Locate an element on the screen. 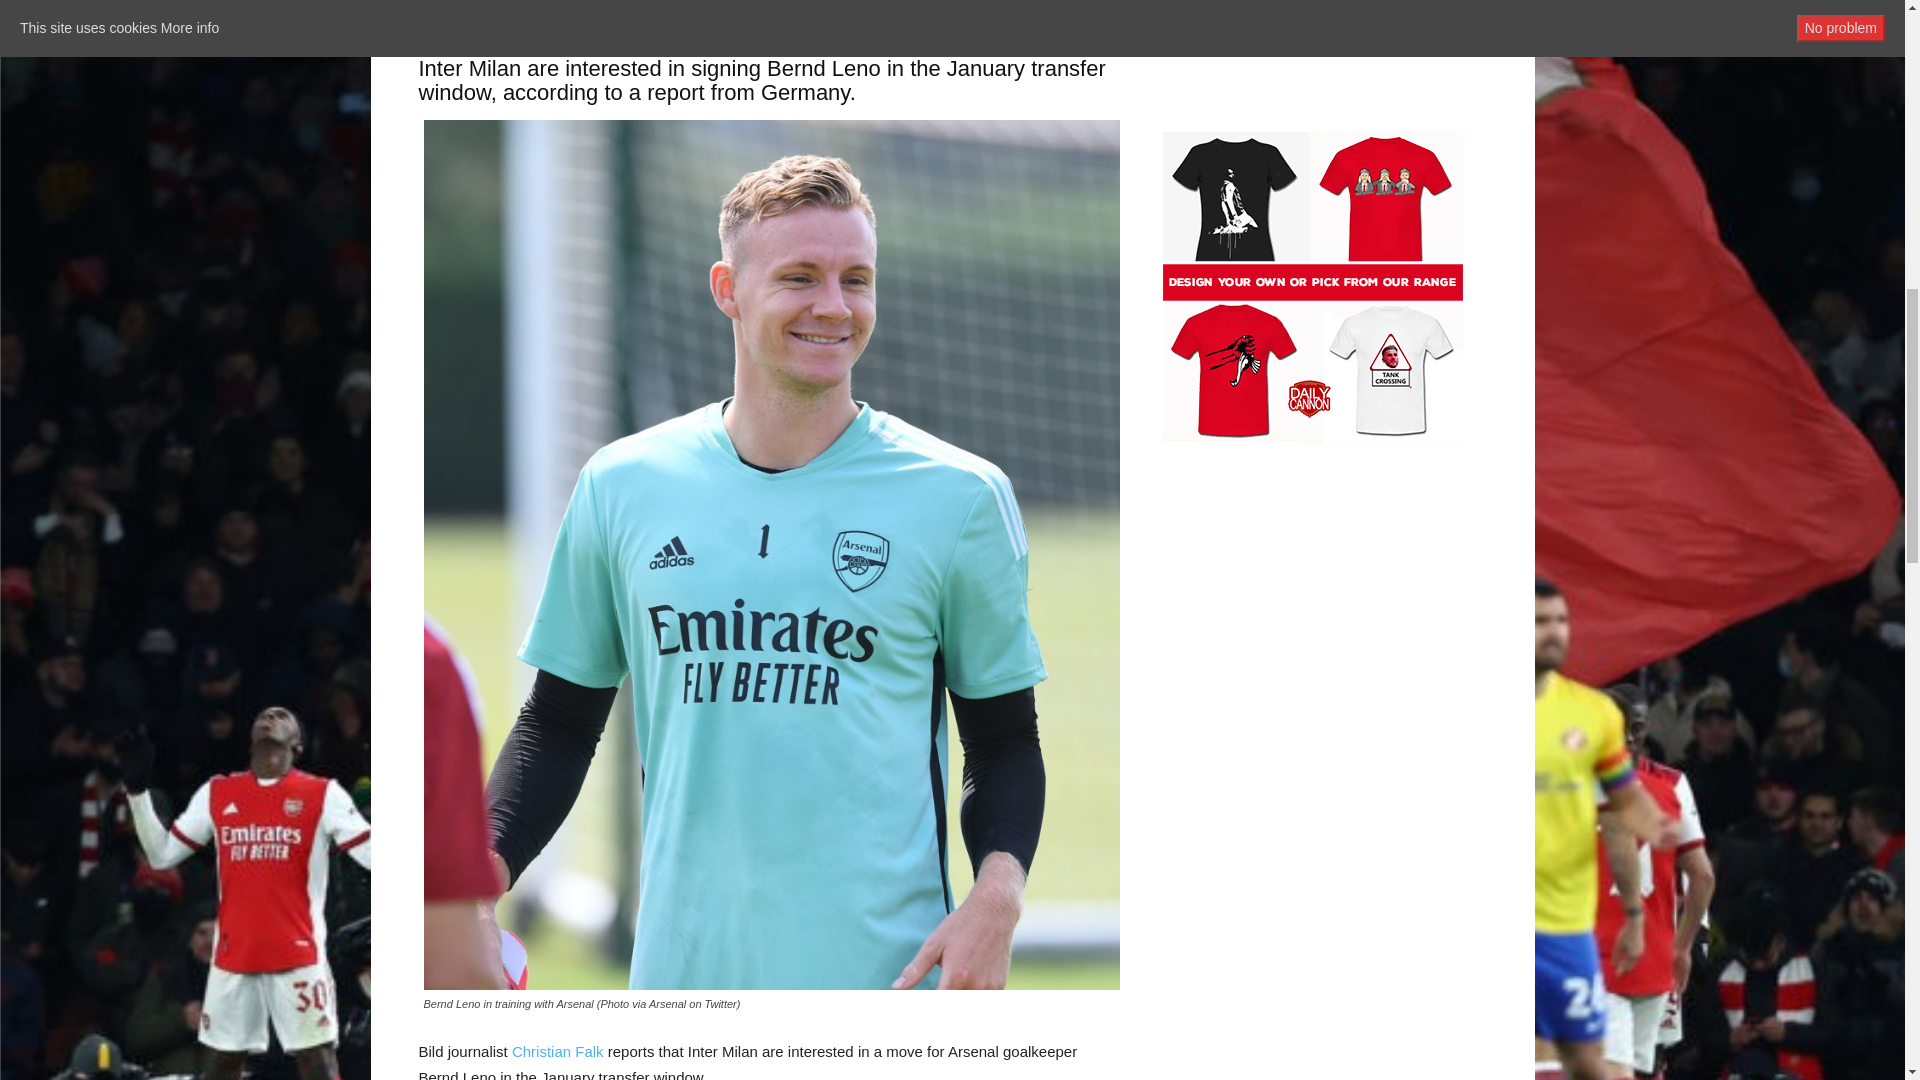 This screenshot has height=1080, width=1920. Facebook is located at coordinates (438, 10).